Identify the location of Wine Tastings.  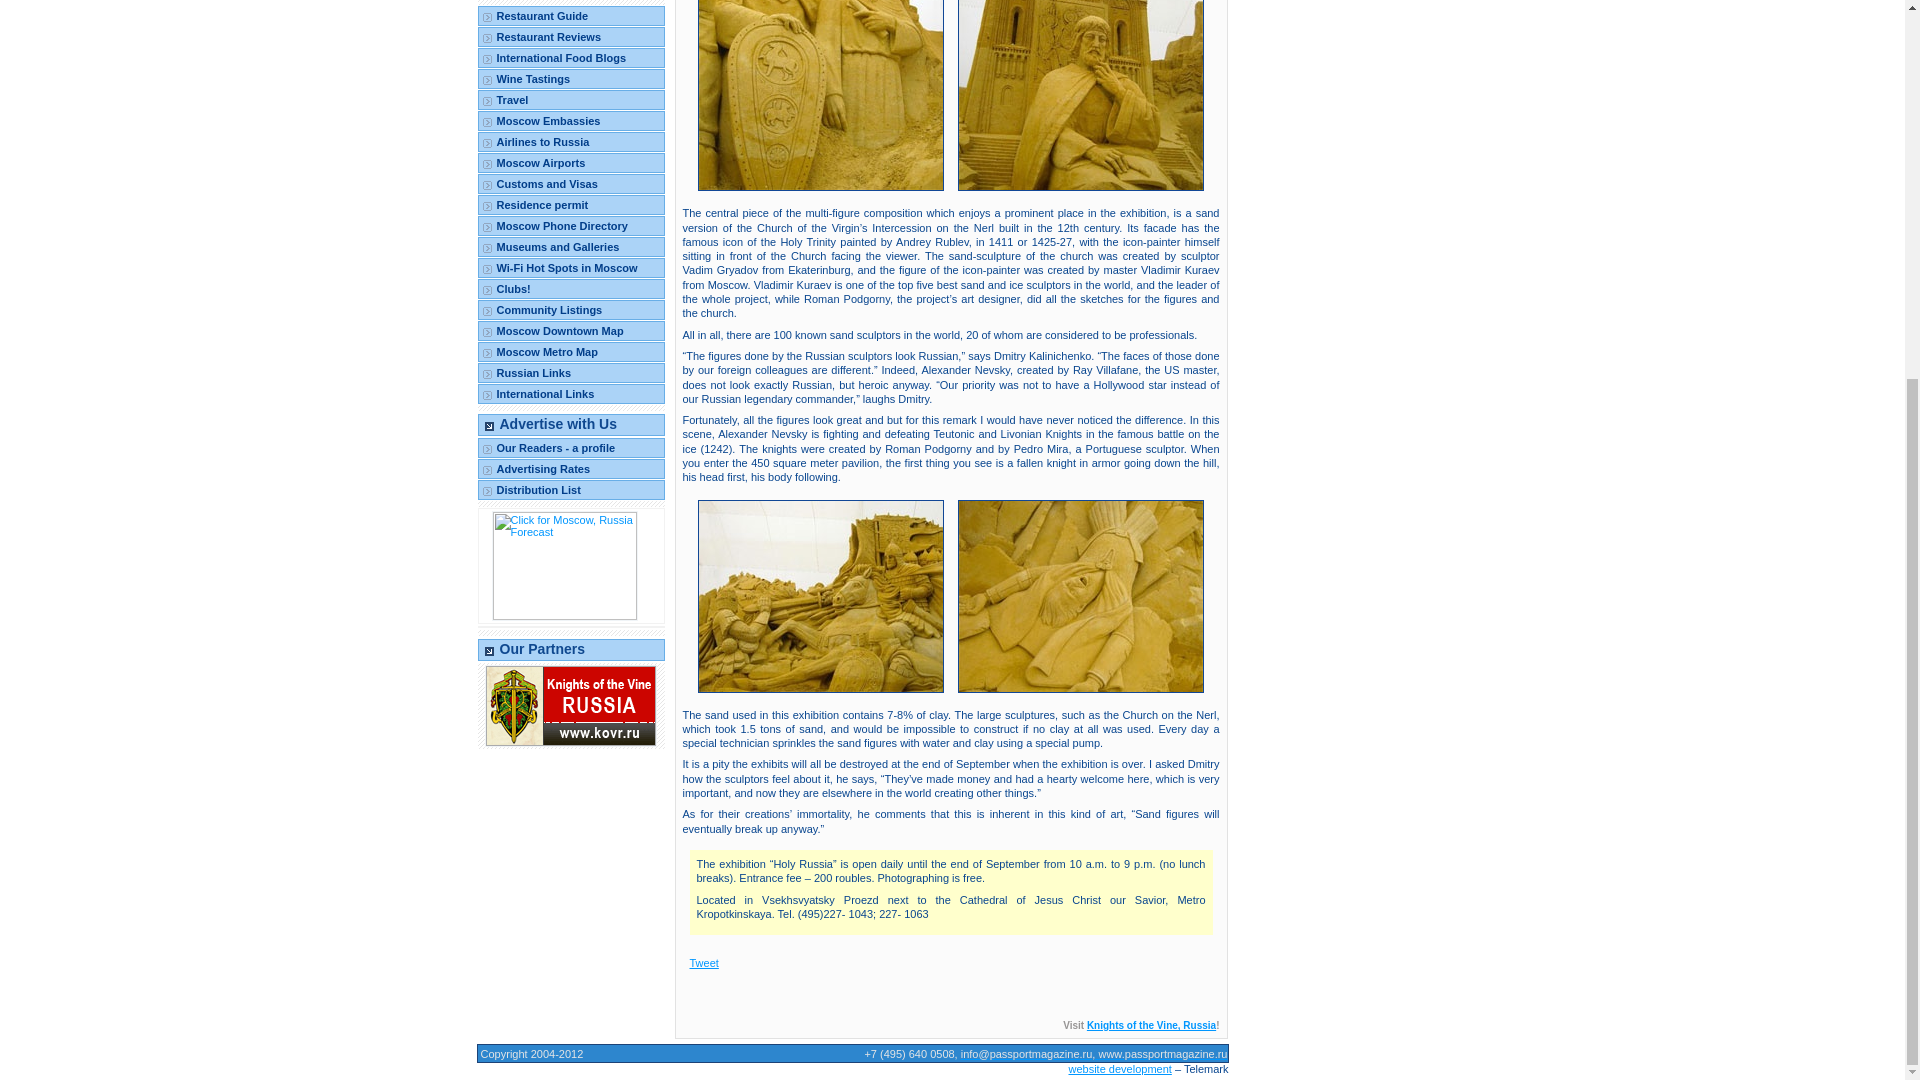
(571, 78).